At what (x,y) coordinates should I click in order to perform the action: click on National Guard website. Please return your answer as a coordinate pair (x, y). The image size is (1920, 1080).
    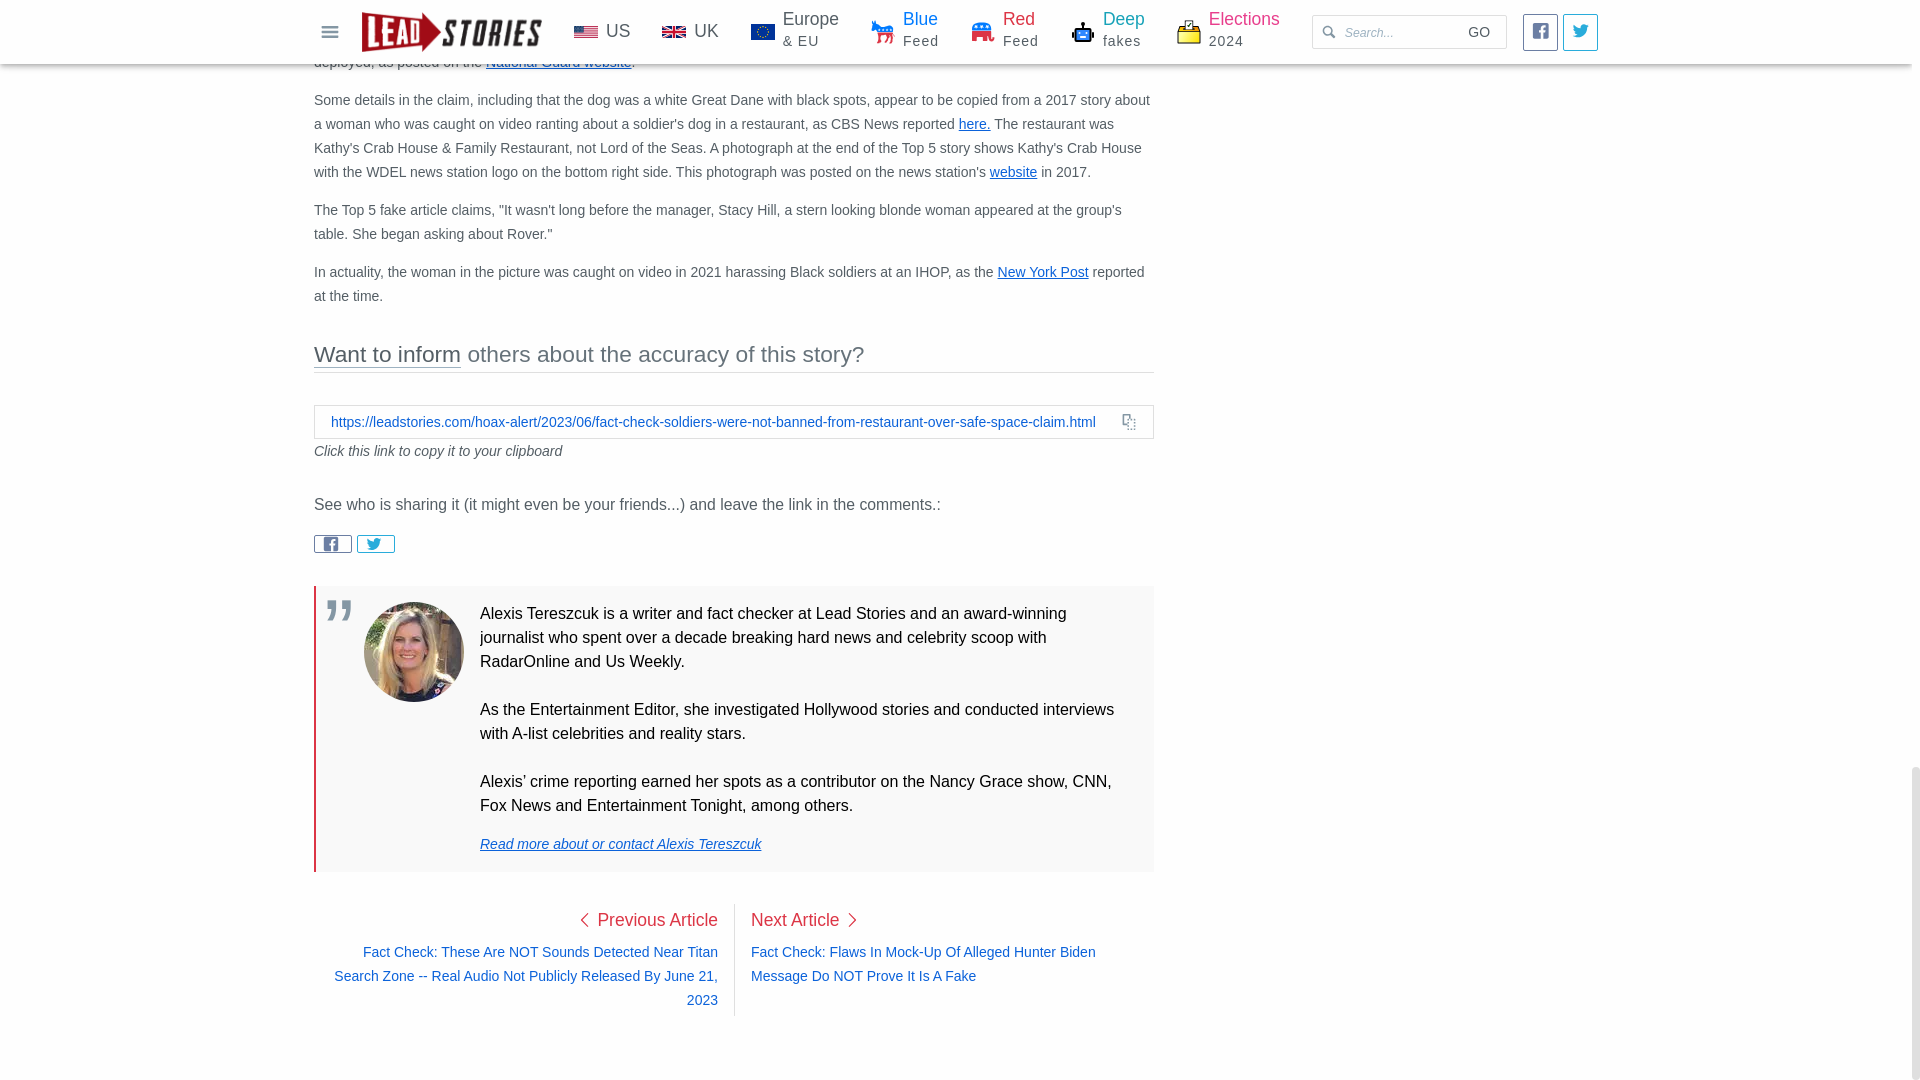
    Looking at the image, I should click on (558, 62).